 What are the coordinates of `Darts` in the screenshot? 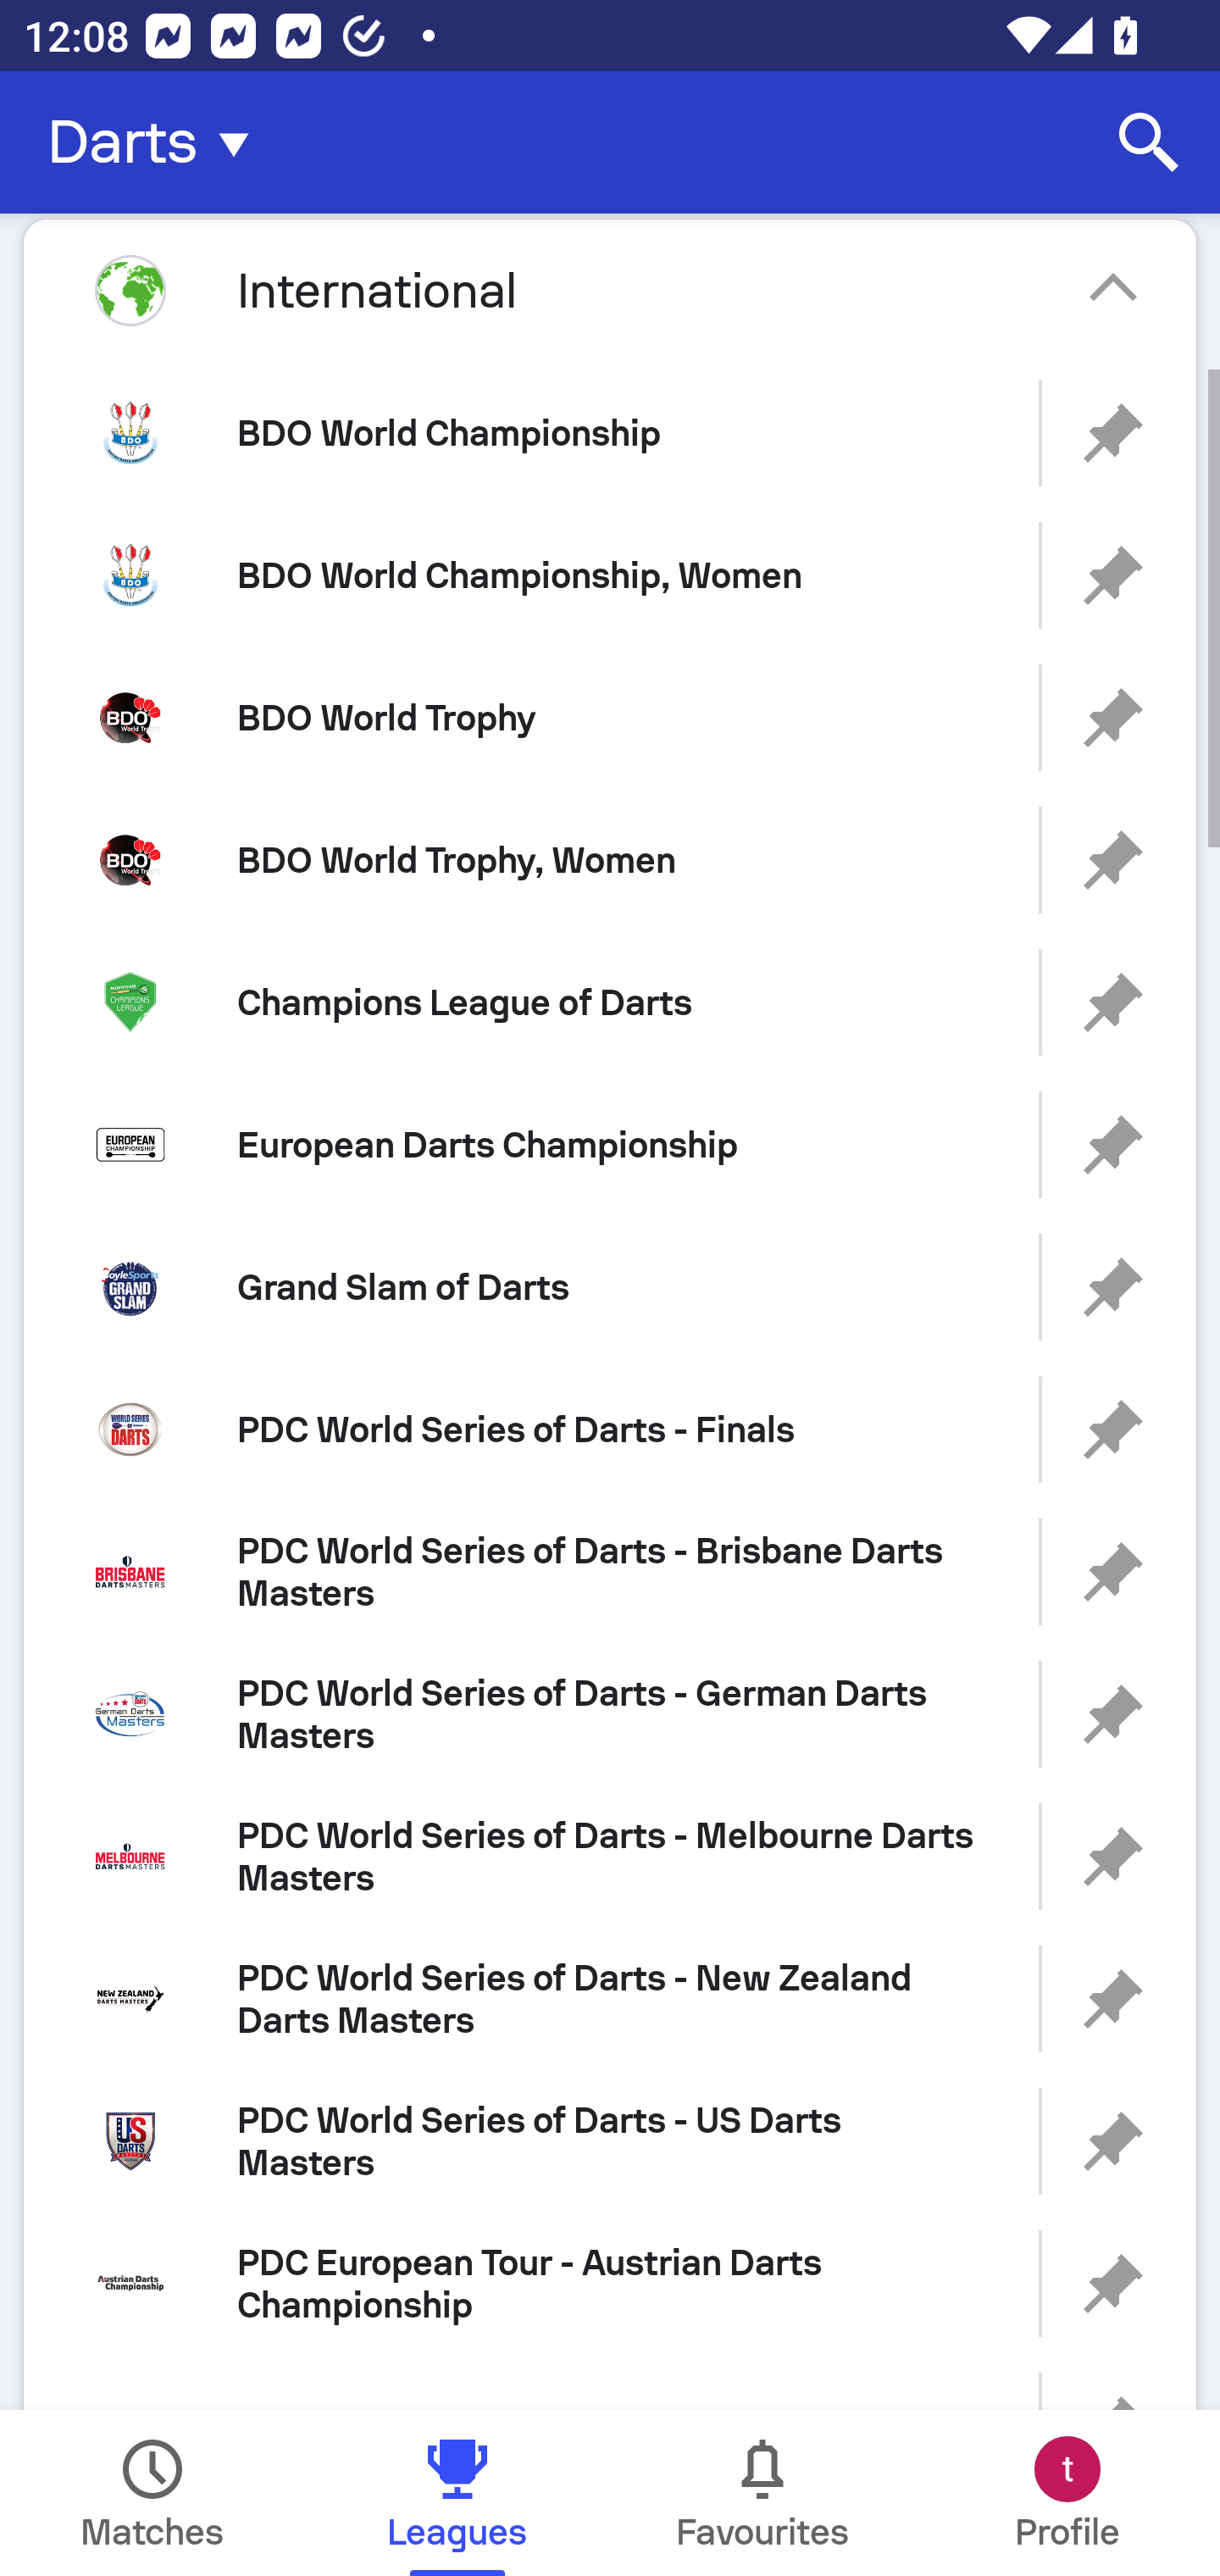 It's located at (158, 142).